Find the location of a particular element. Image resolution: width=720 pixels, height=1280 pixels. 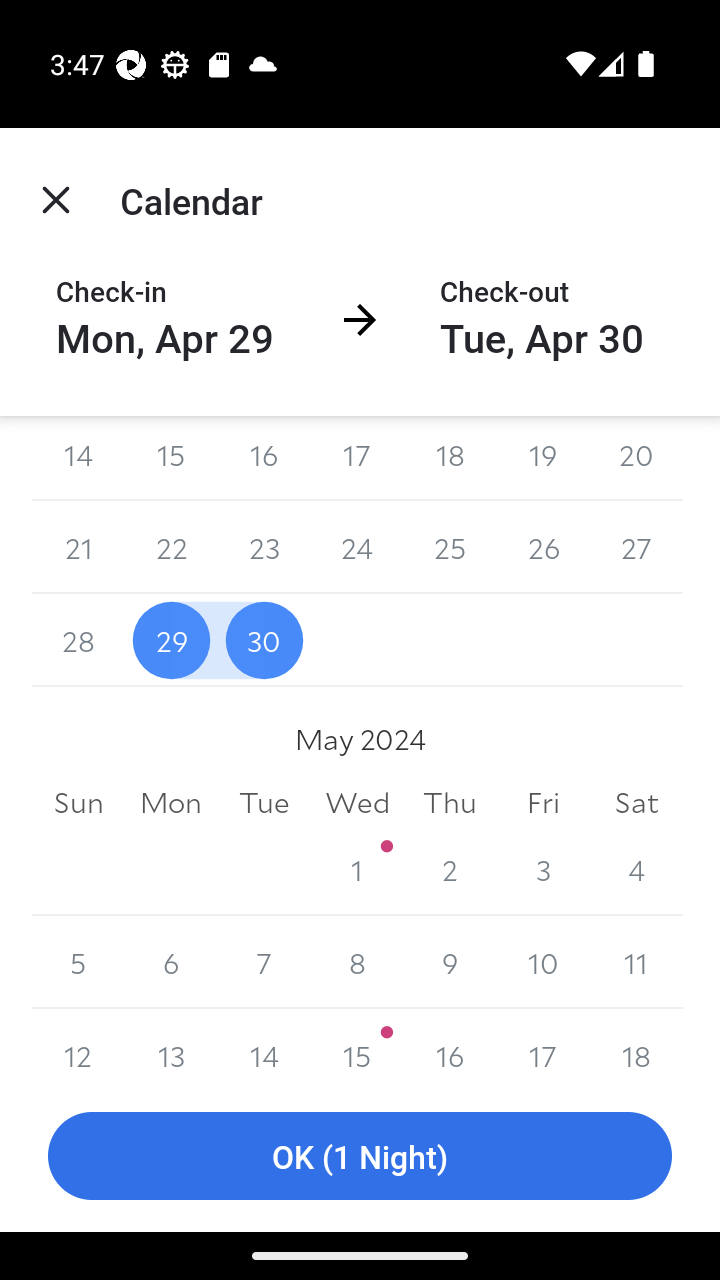

18 18 May 2024 is located at coordinates (636, 1044).